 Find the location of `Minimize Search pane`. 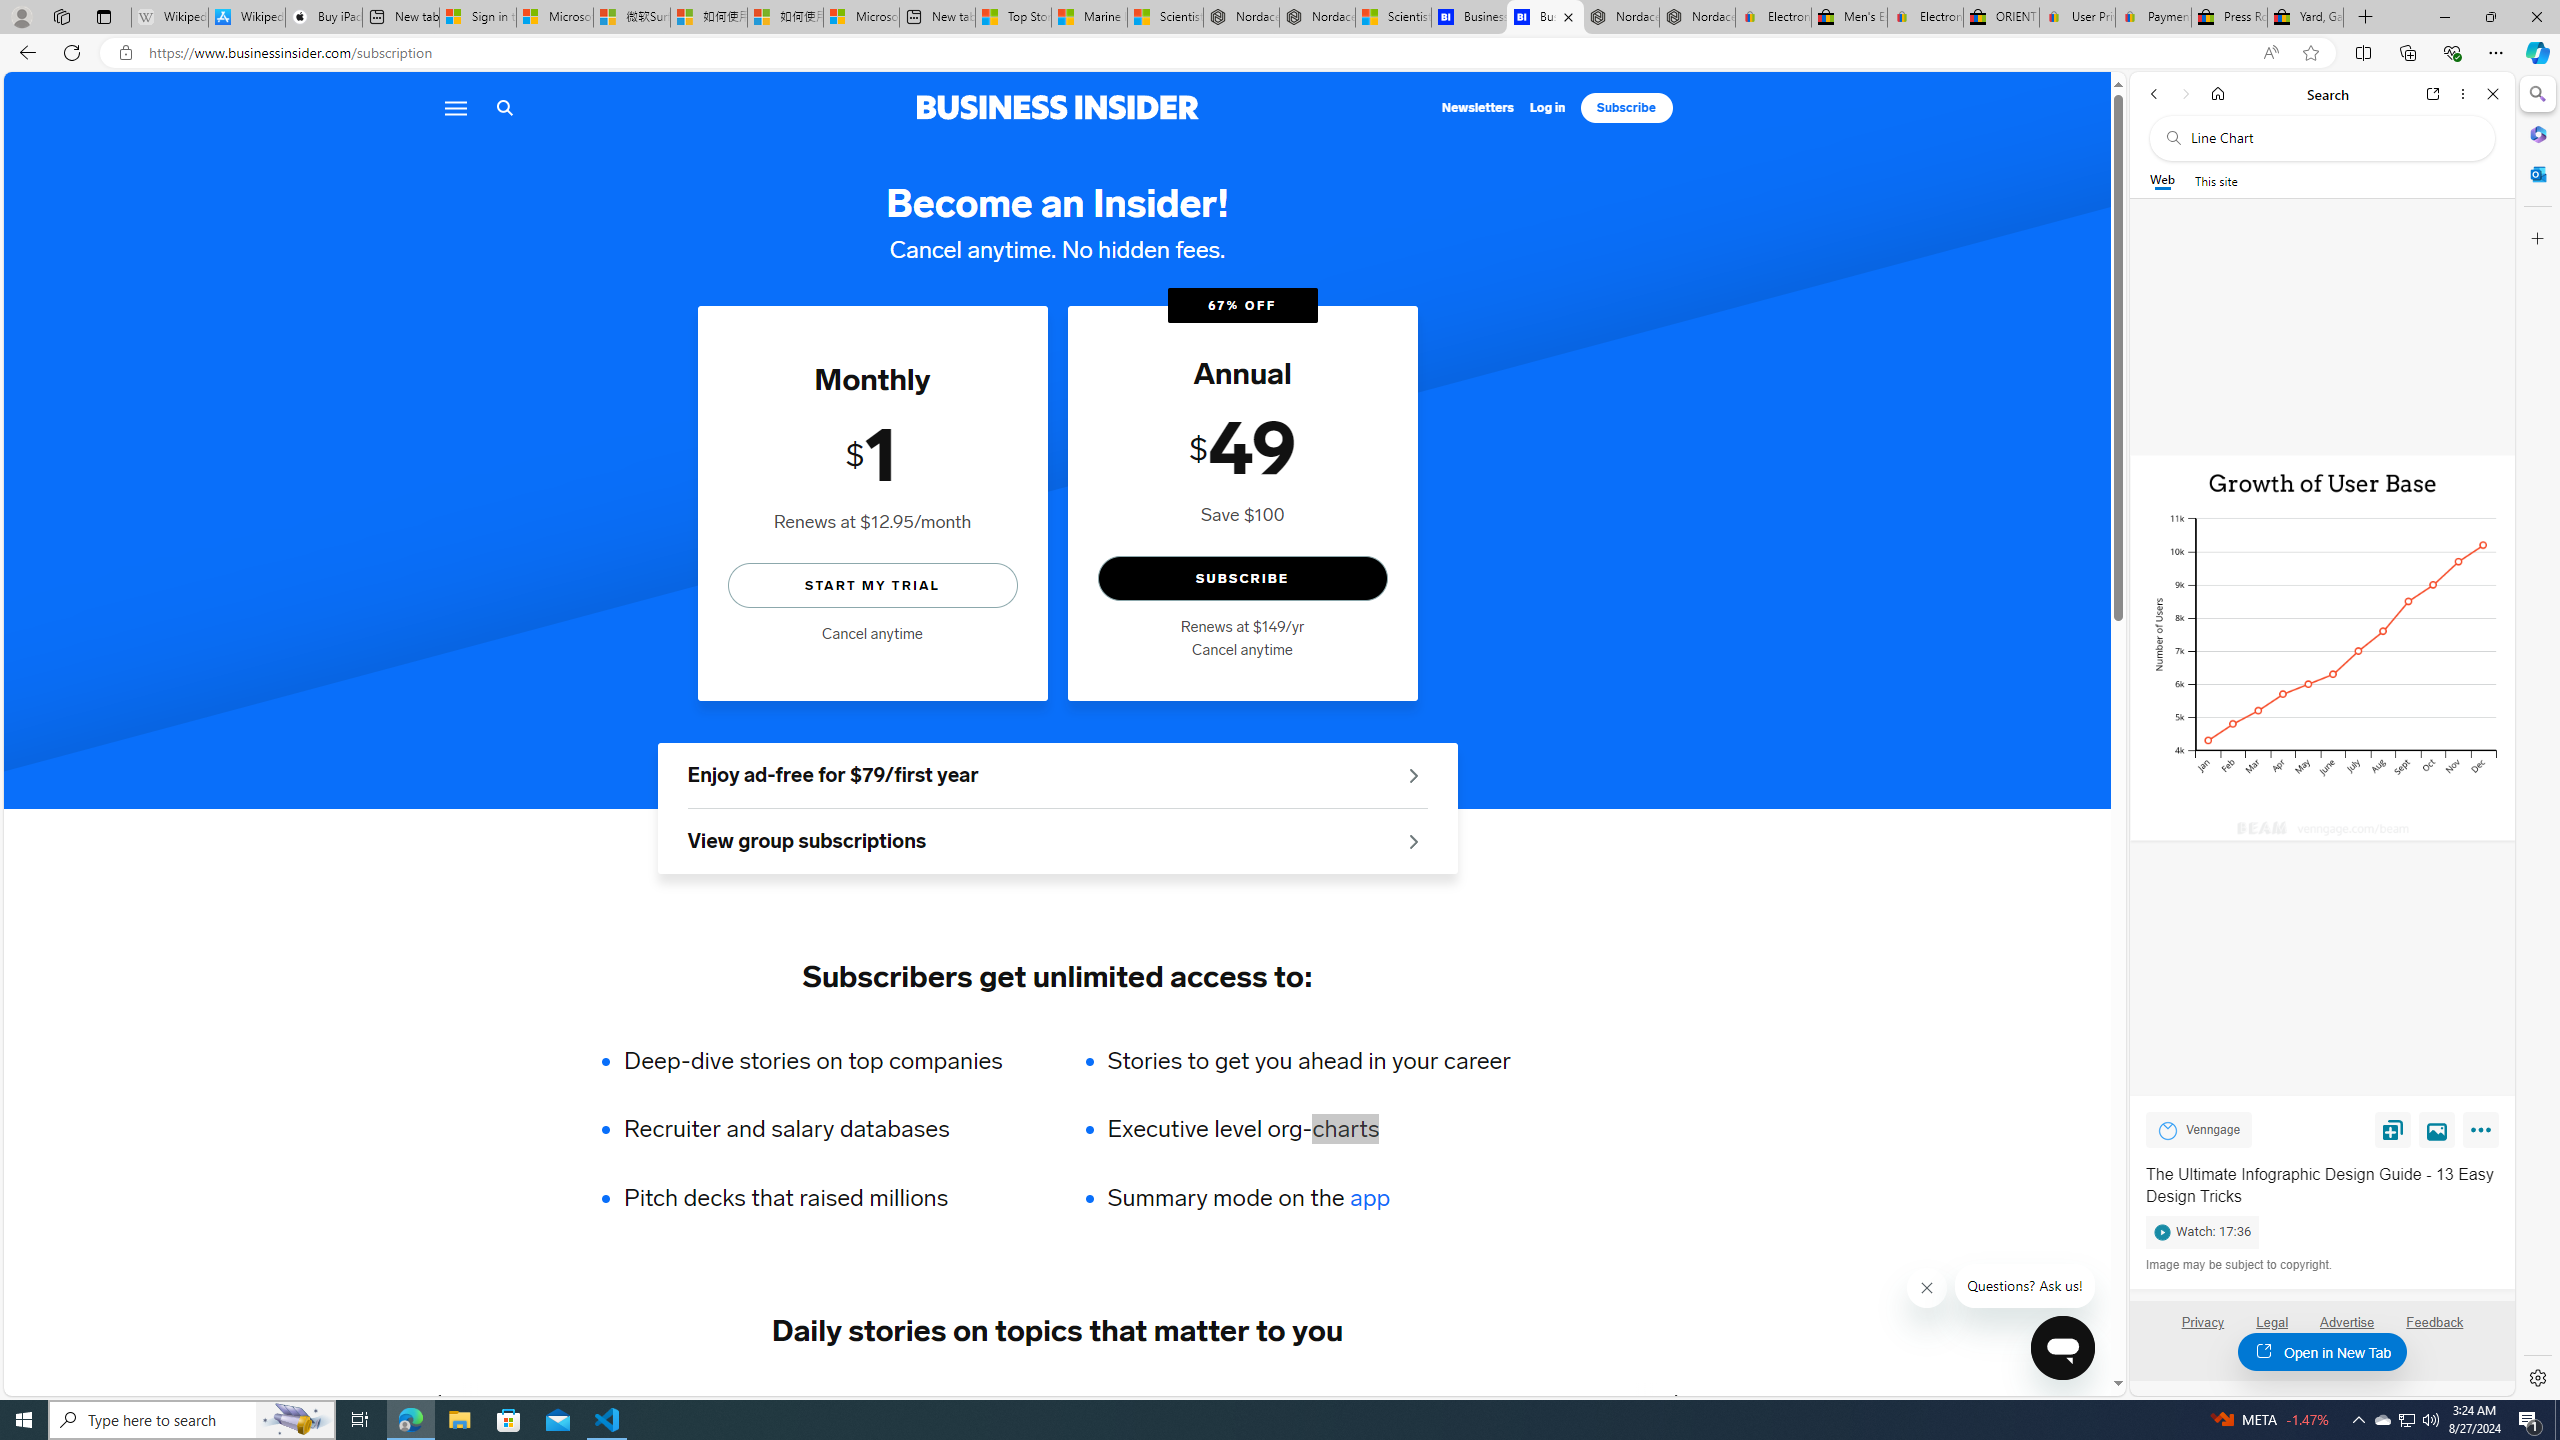

Minimize Search pane is located at coordinates (2536, 94).